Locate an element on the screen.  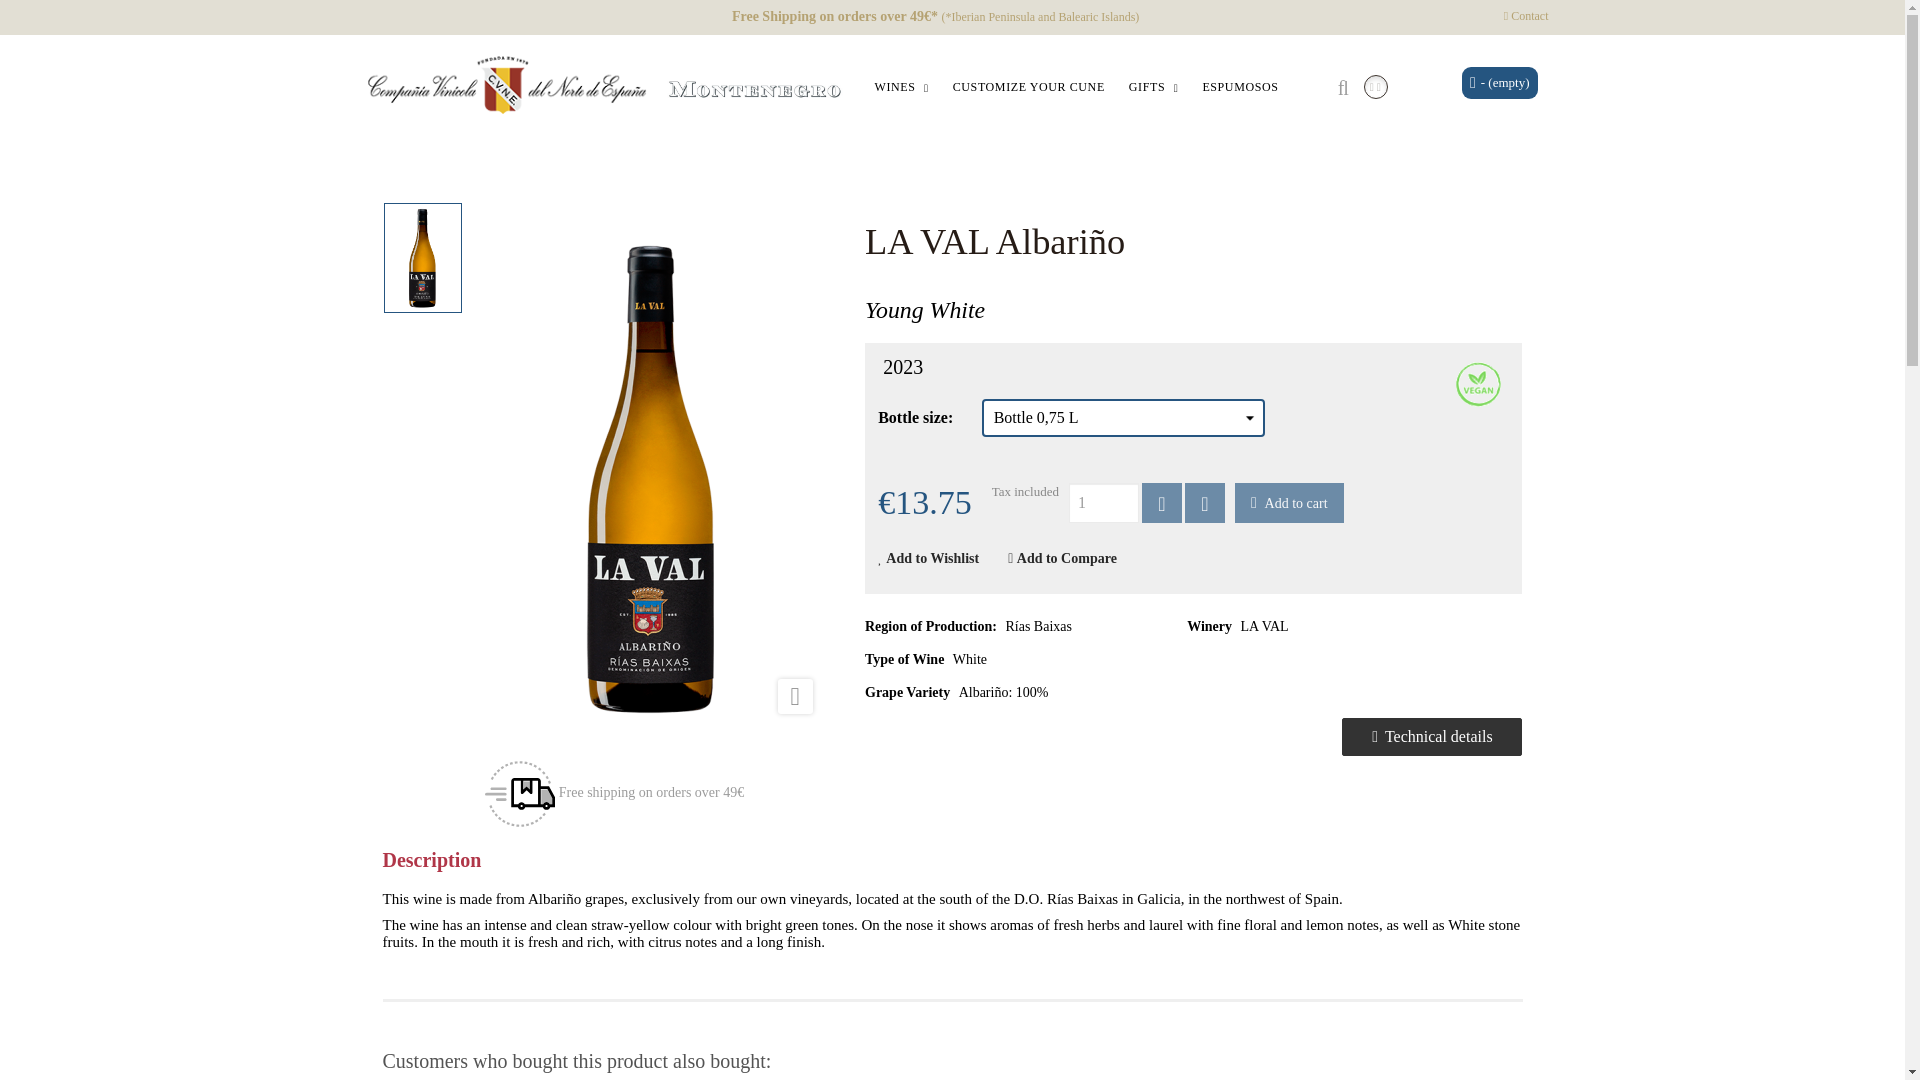
1 is located at coordinates (1104, 502).